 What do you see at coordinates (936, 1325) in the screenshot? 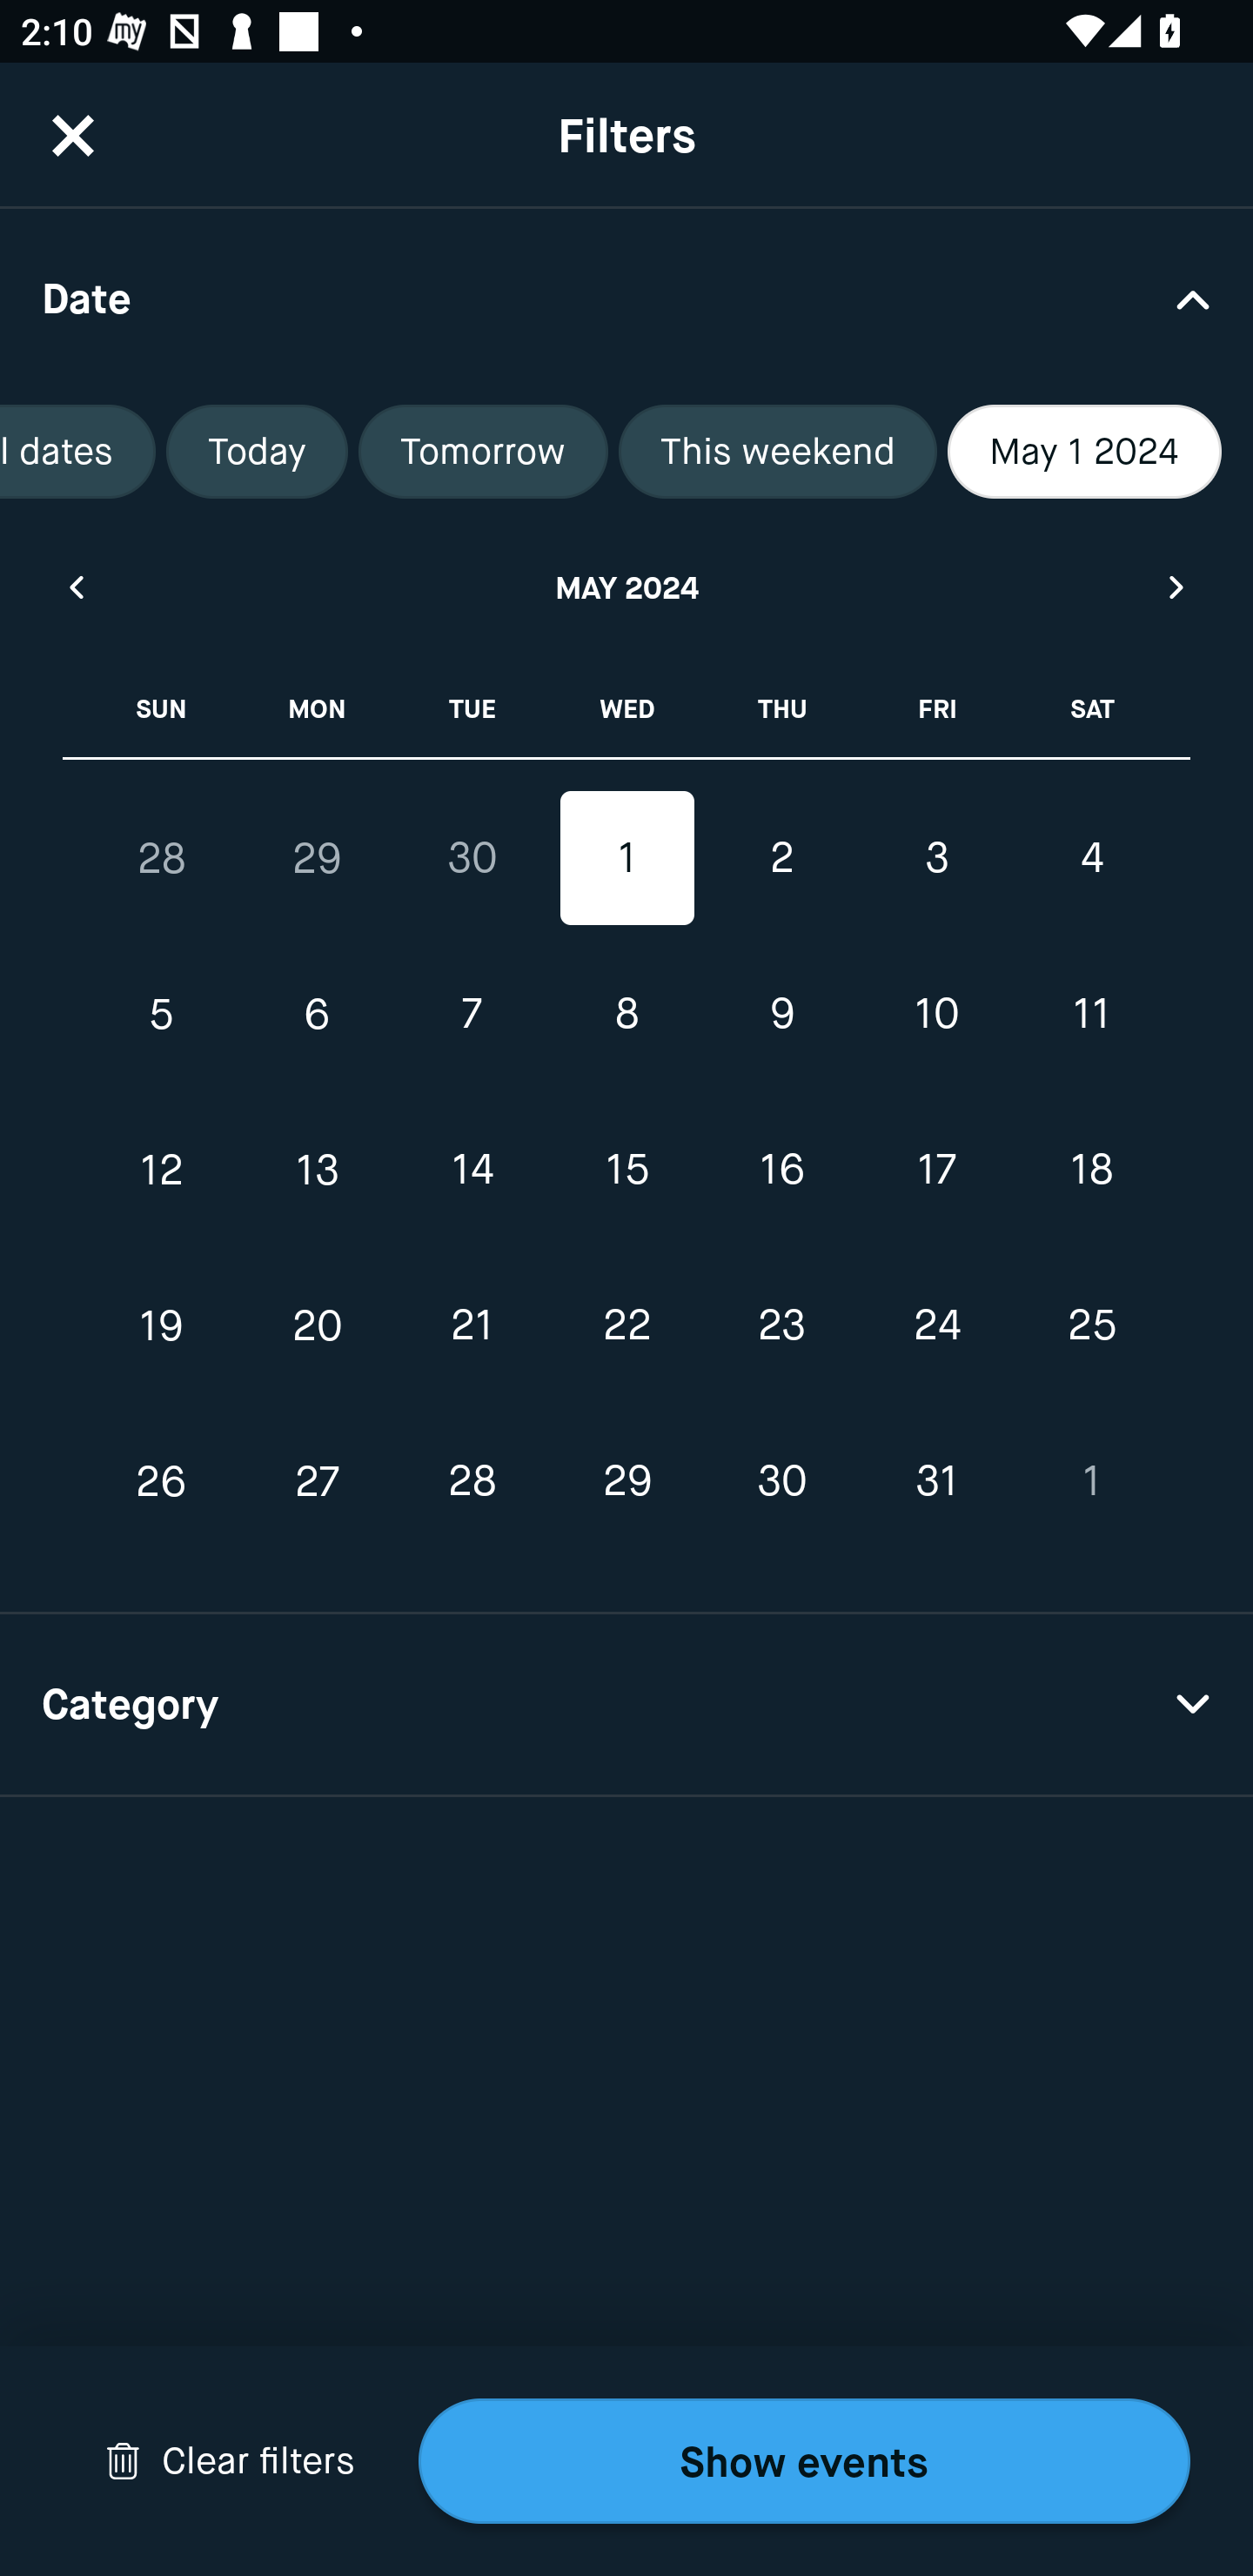
I see `24` at bounding box center [936, 1325].